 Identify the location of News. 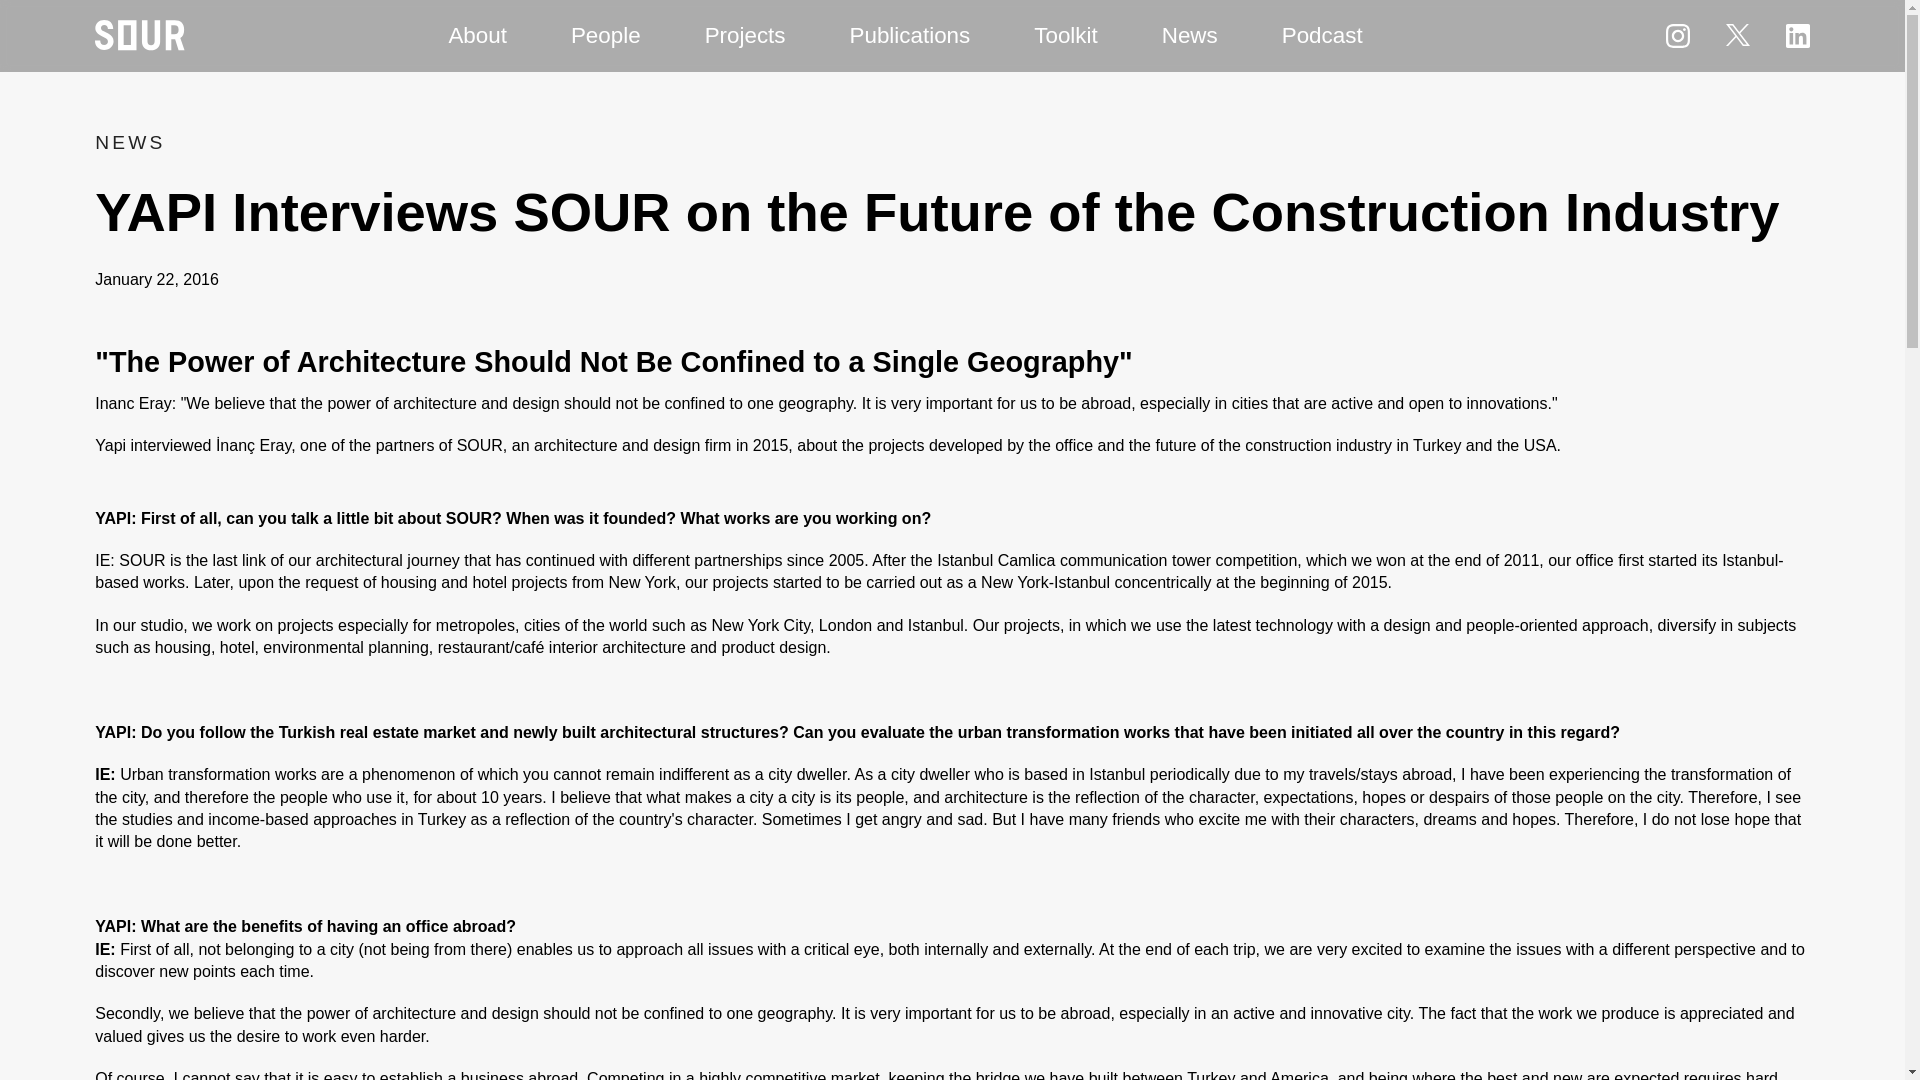
(1190, 35).